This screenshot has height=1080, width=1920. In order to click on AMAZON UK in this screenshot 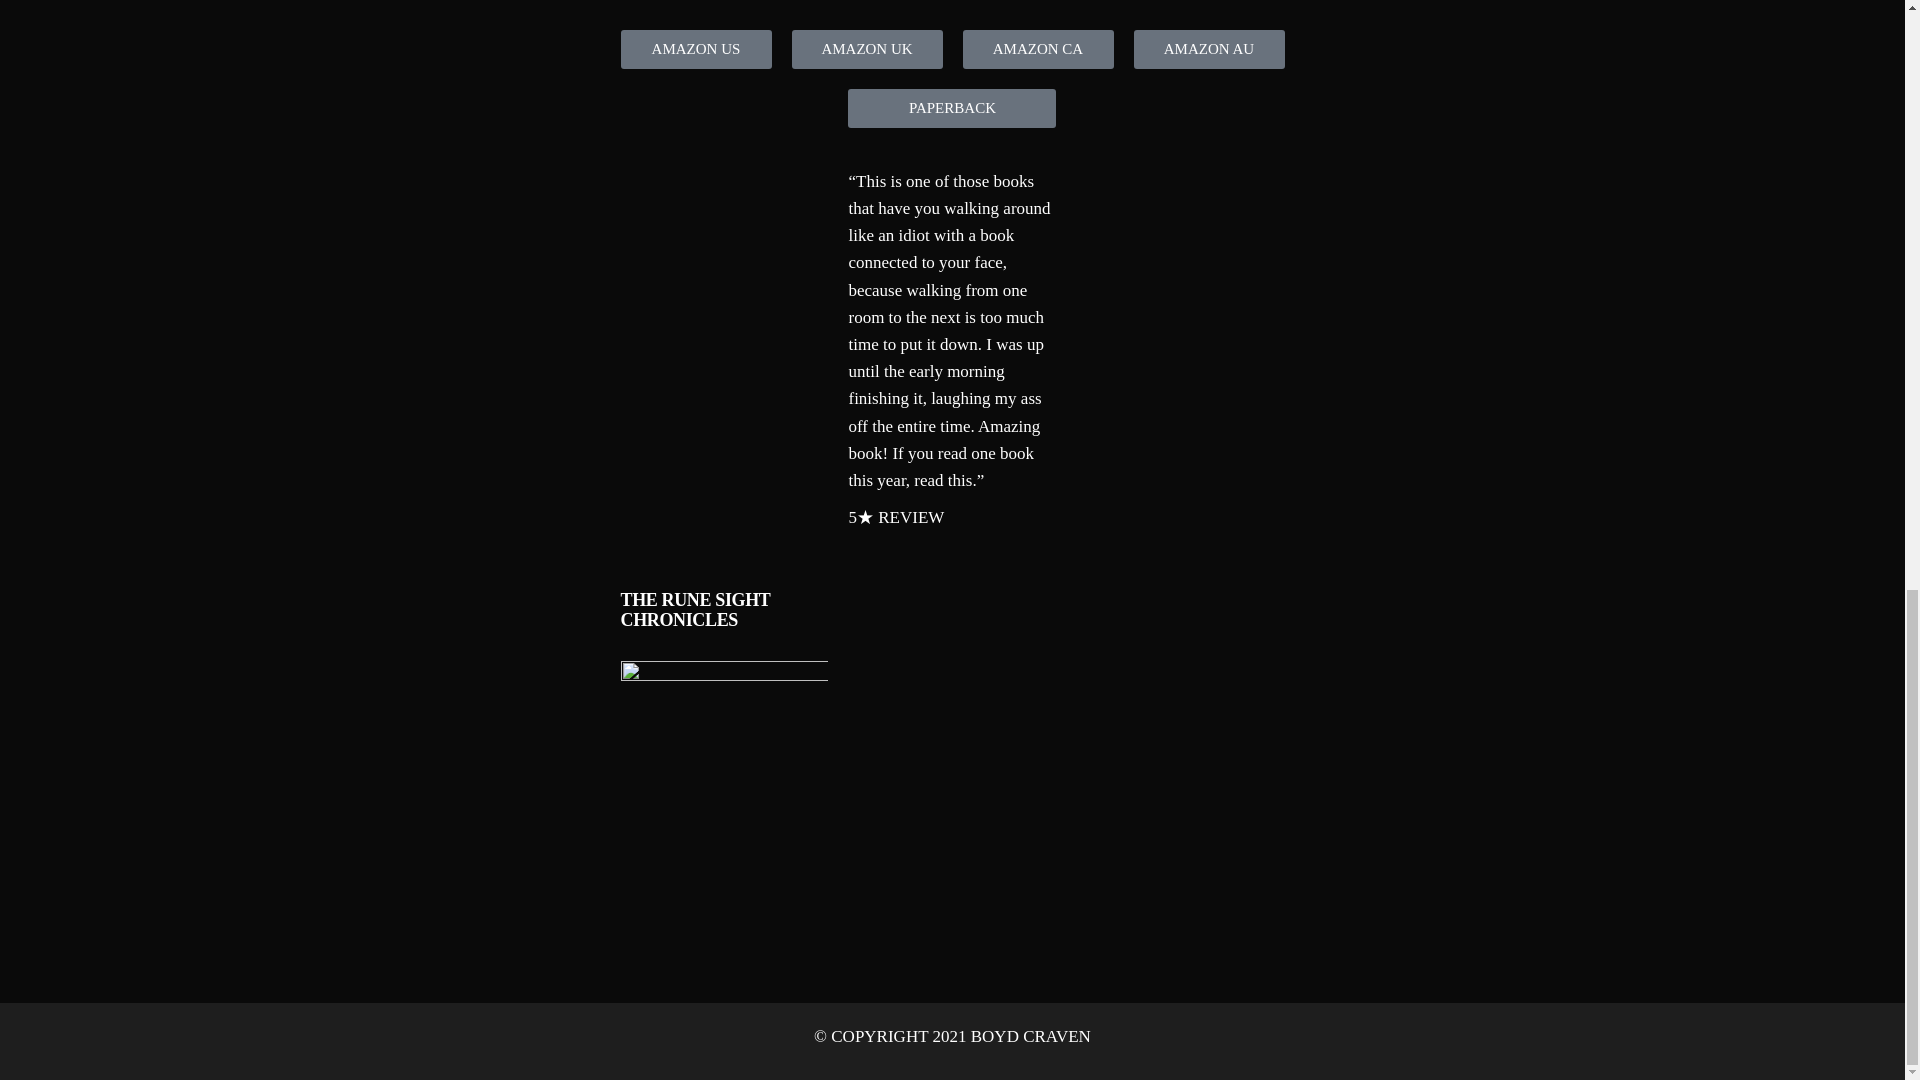, I will do `click(866, 50)`.